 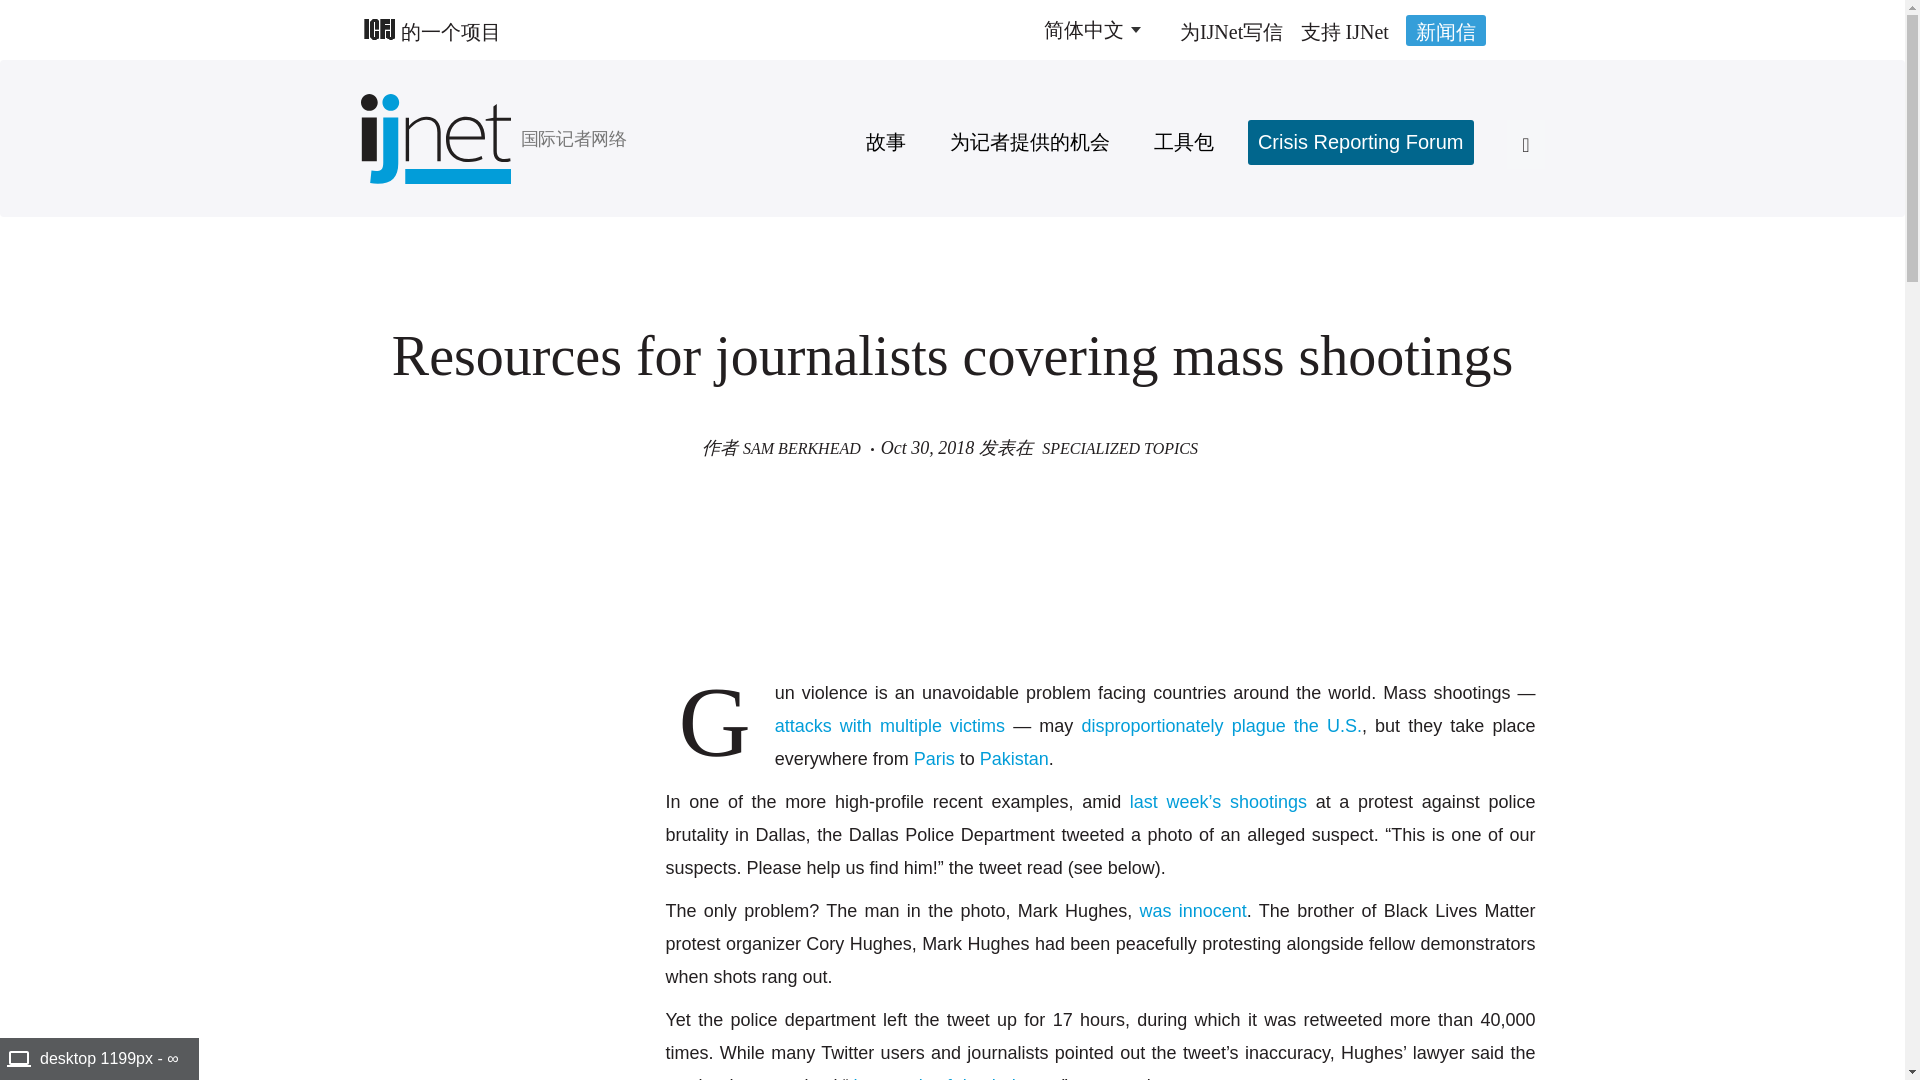 What do you see at coordinates (591, 138) in the screenshot?
I see `Home` at bounding box center [591, 138].